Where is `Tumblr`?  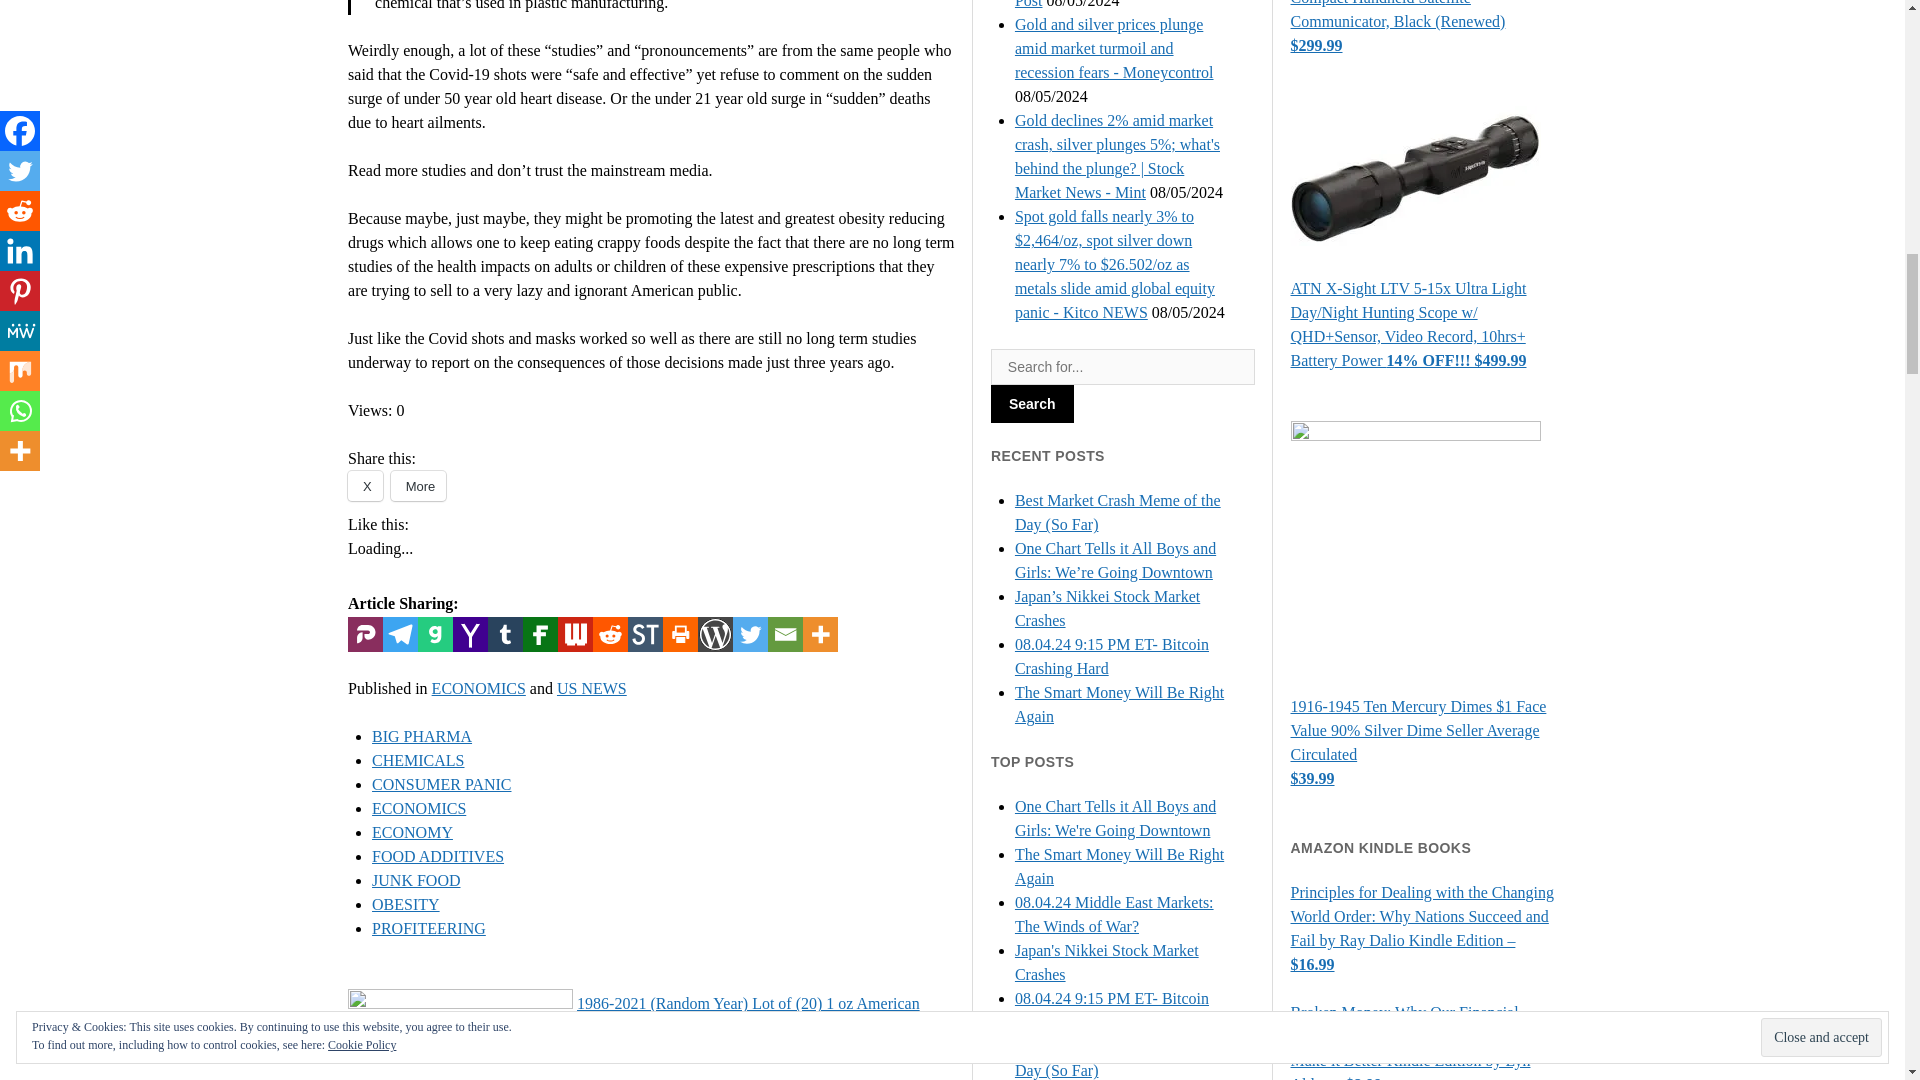
Tumblr is located at coordinates (504, 634).